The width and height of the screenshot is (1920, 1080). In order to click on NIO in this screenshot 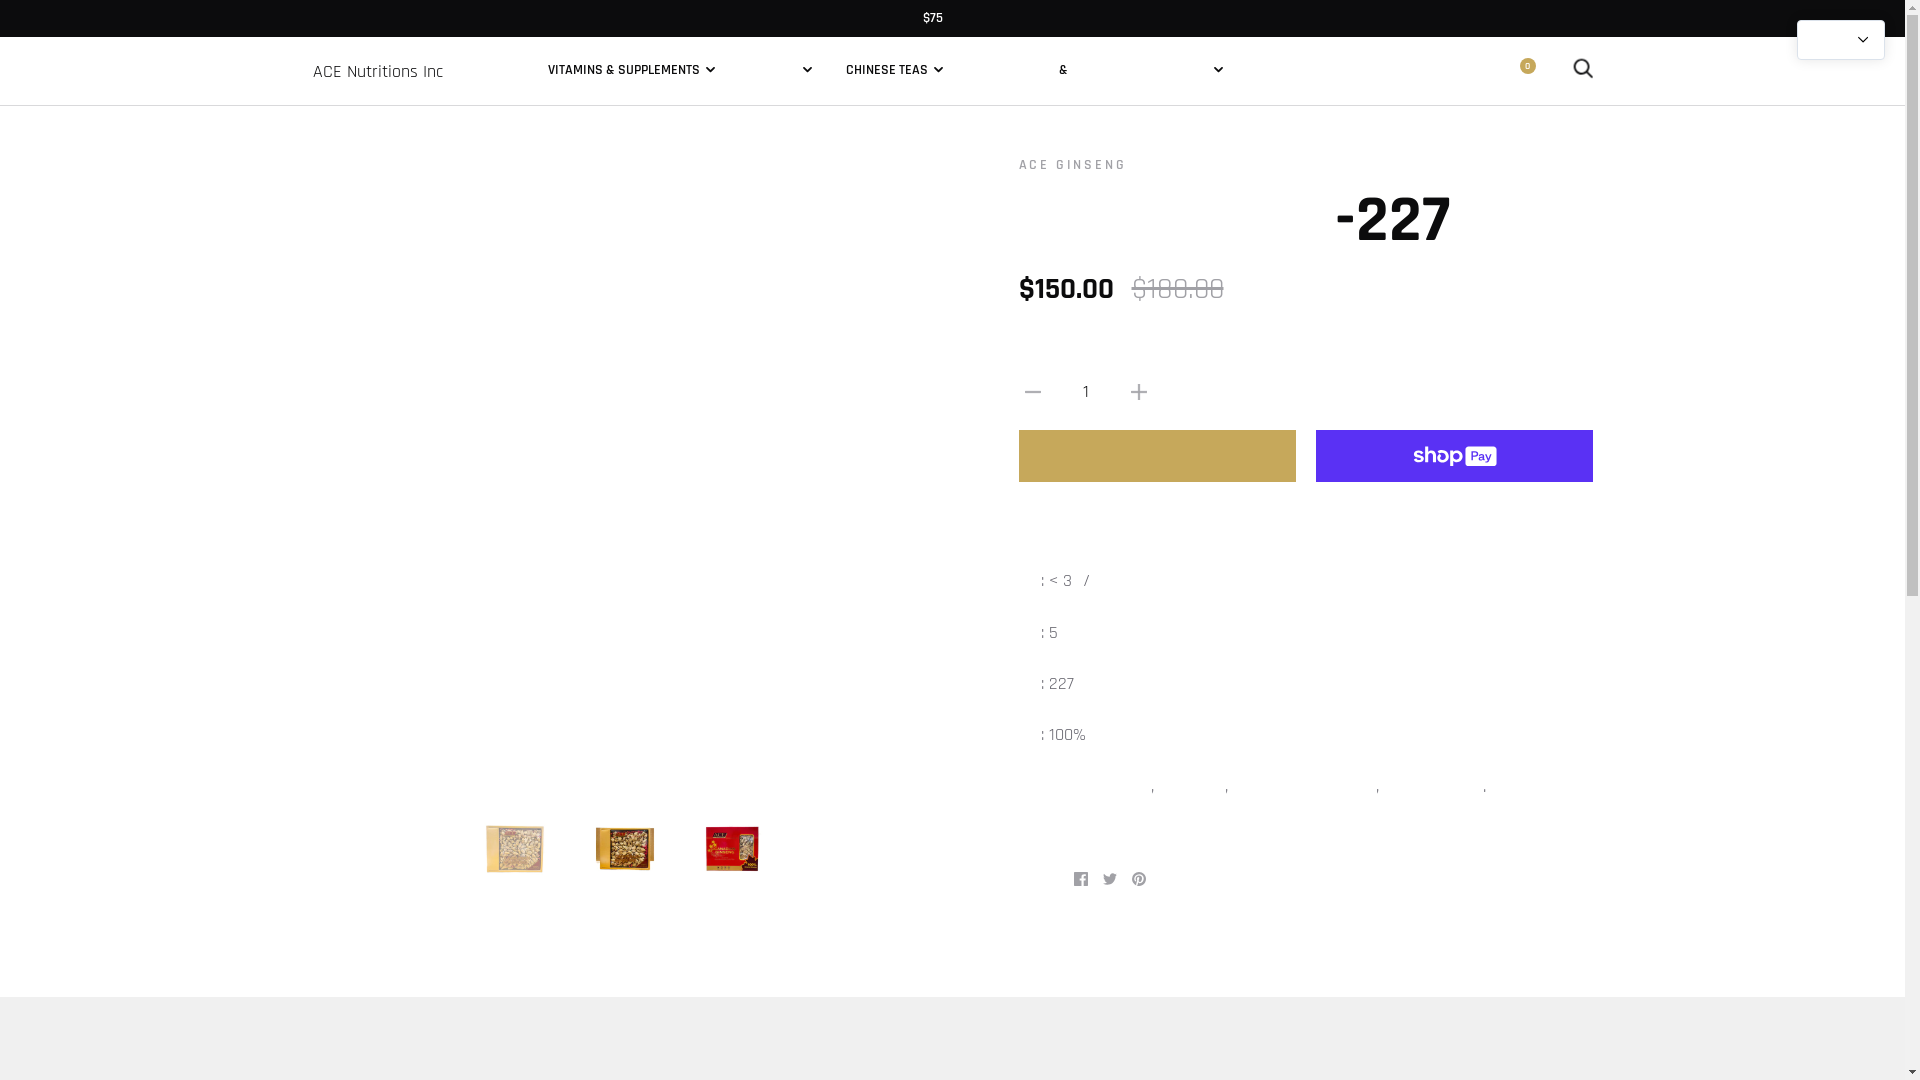, I will do `click(400, 558)`.